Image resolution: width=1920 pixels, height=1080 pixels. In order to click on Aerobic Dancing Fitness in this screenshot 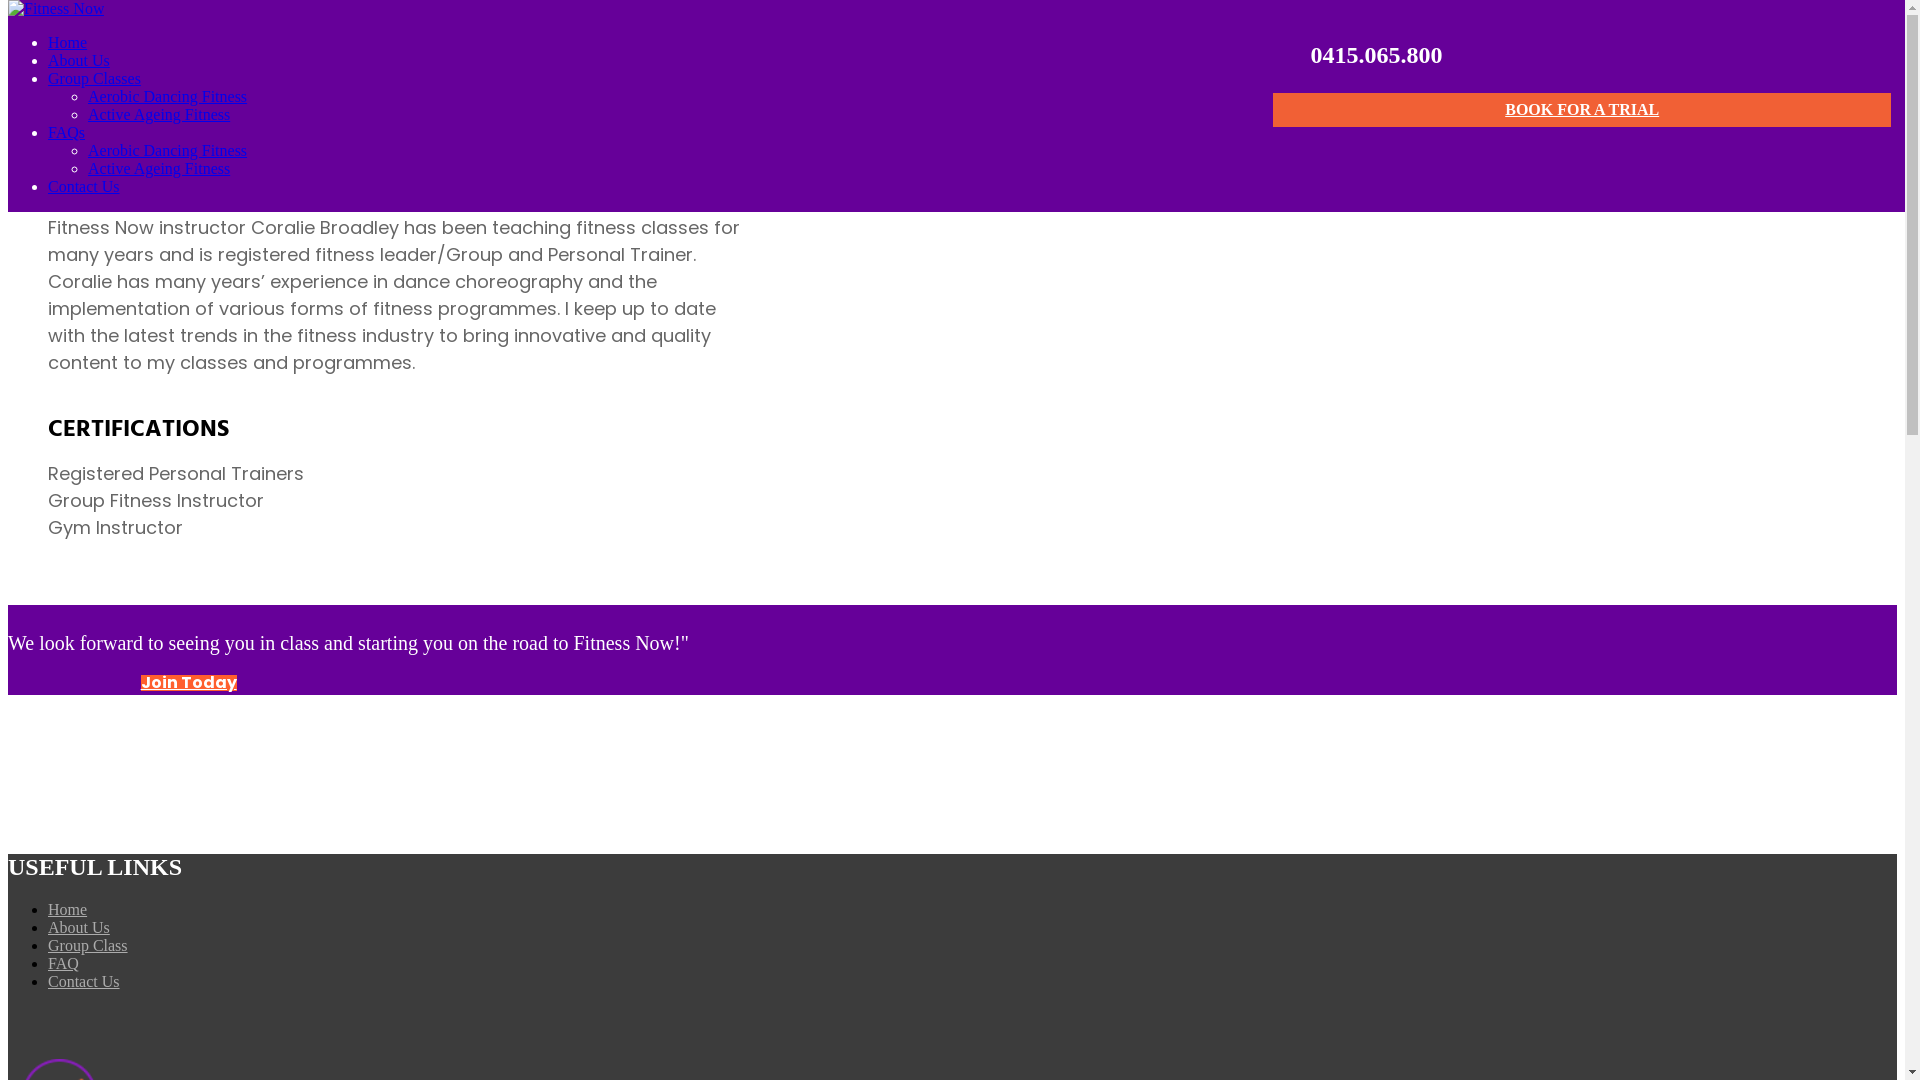, I will do `click(167, 96)`.